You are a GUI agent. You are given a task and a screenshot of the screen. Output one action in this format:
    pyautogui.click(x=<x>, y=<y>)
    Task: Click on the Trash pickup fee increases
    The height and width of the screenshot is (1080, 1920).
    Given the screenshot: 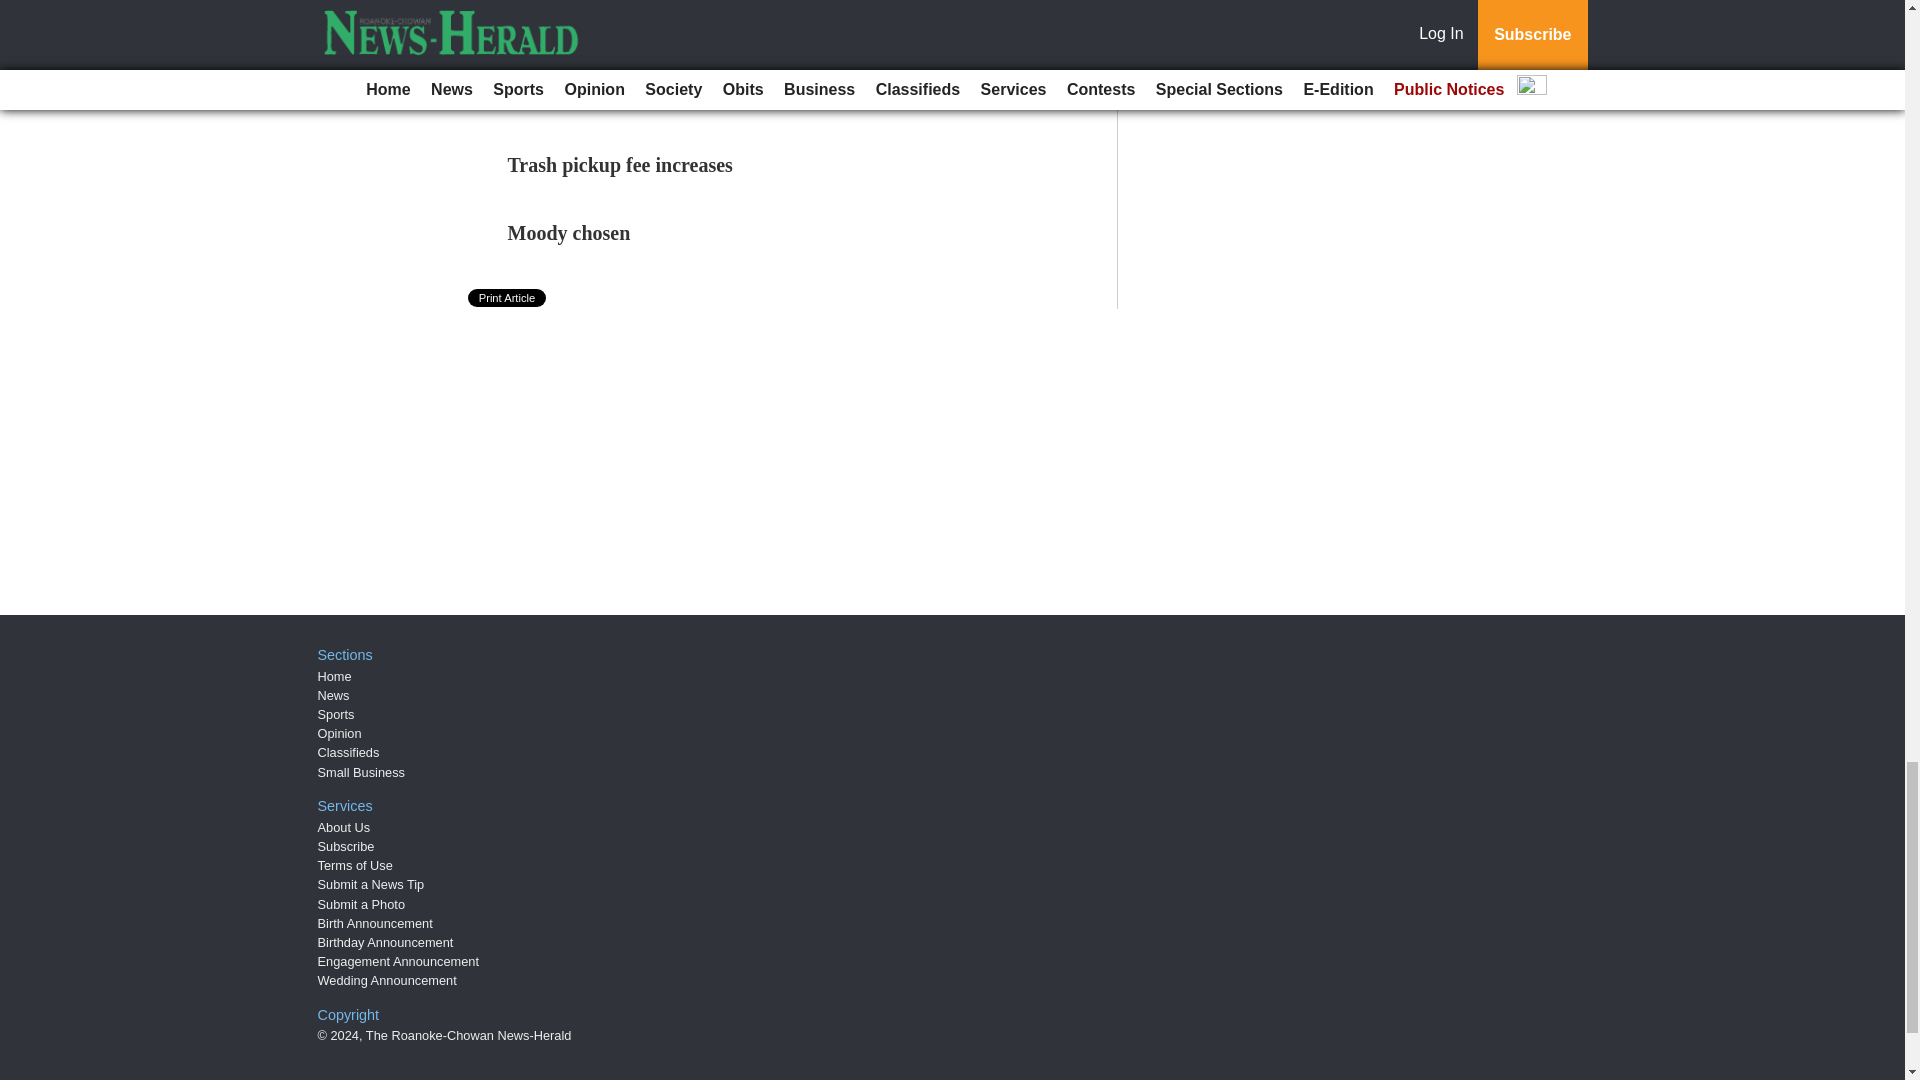 What is the action you would take?
    pyautogui.click(x=620, y=165)
    